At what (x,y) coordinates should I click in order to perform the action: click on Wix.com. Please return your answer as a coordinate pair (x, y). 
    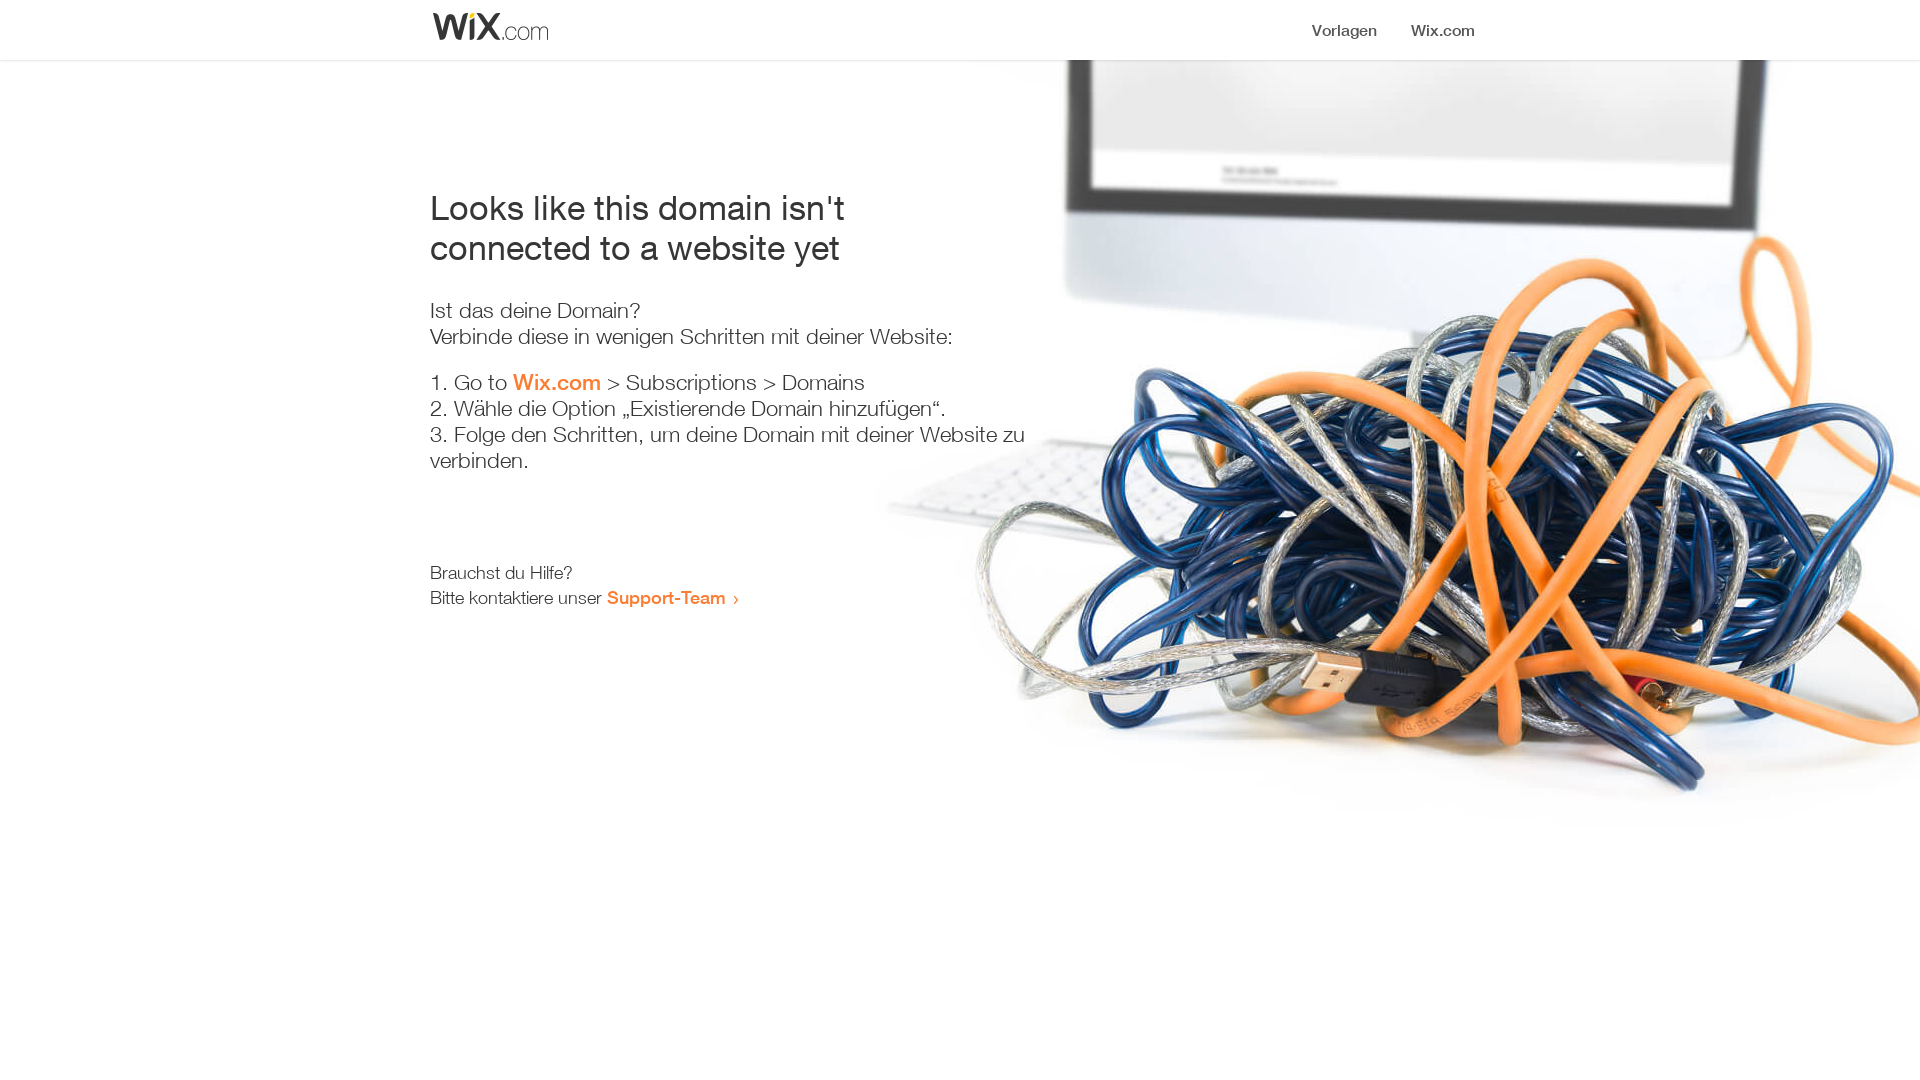
    Looking at the image, I should click on (557, 382).